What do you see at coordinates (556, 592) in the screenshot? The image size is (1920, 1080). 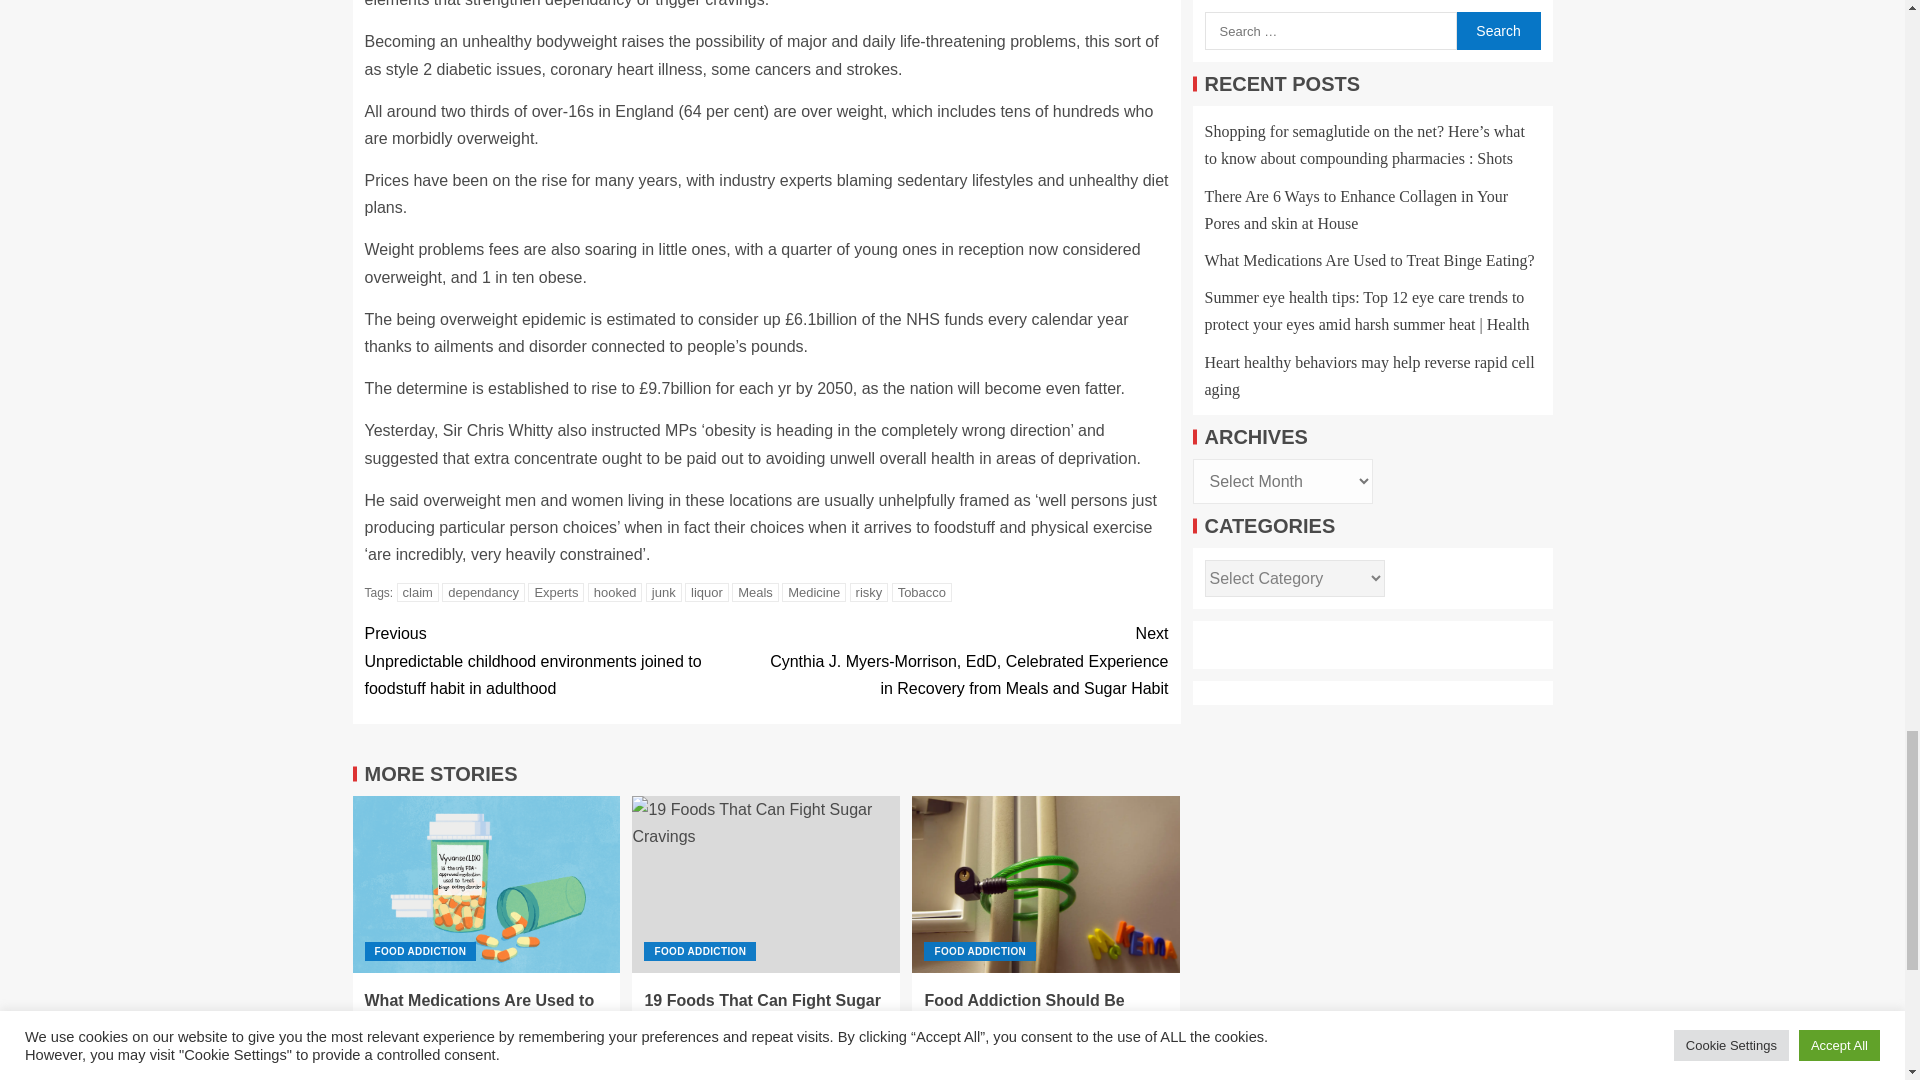 I see `Experts` at bounding box center [556, 592].